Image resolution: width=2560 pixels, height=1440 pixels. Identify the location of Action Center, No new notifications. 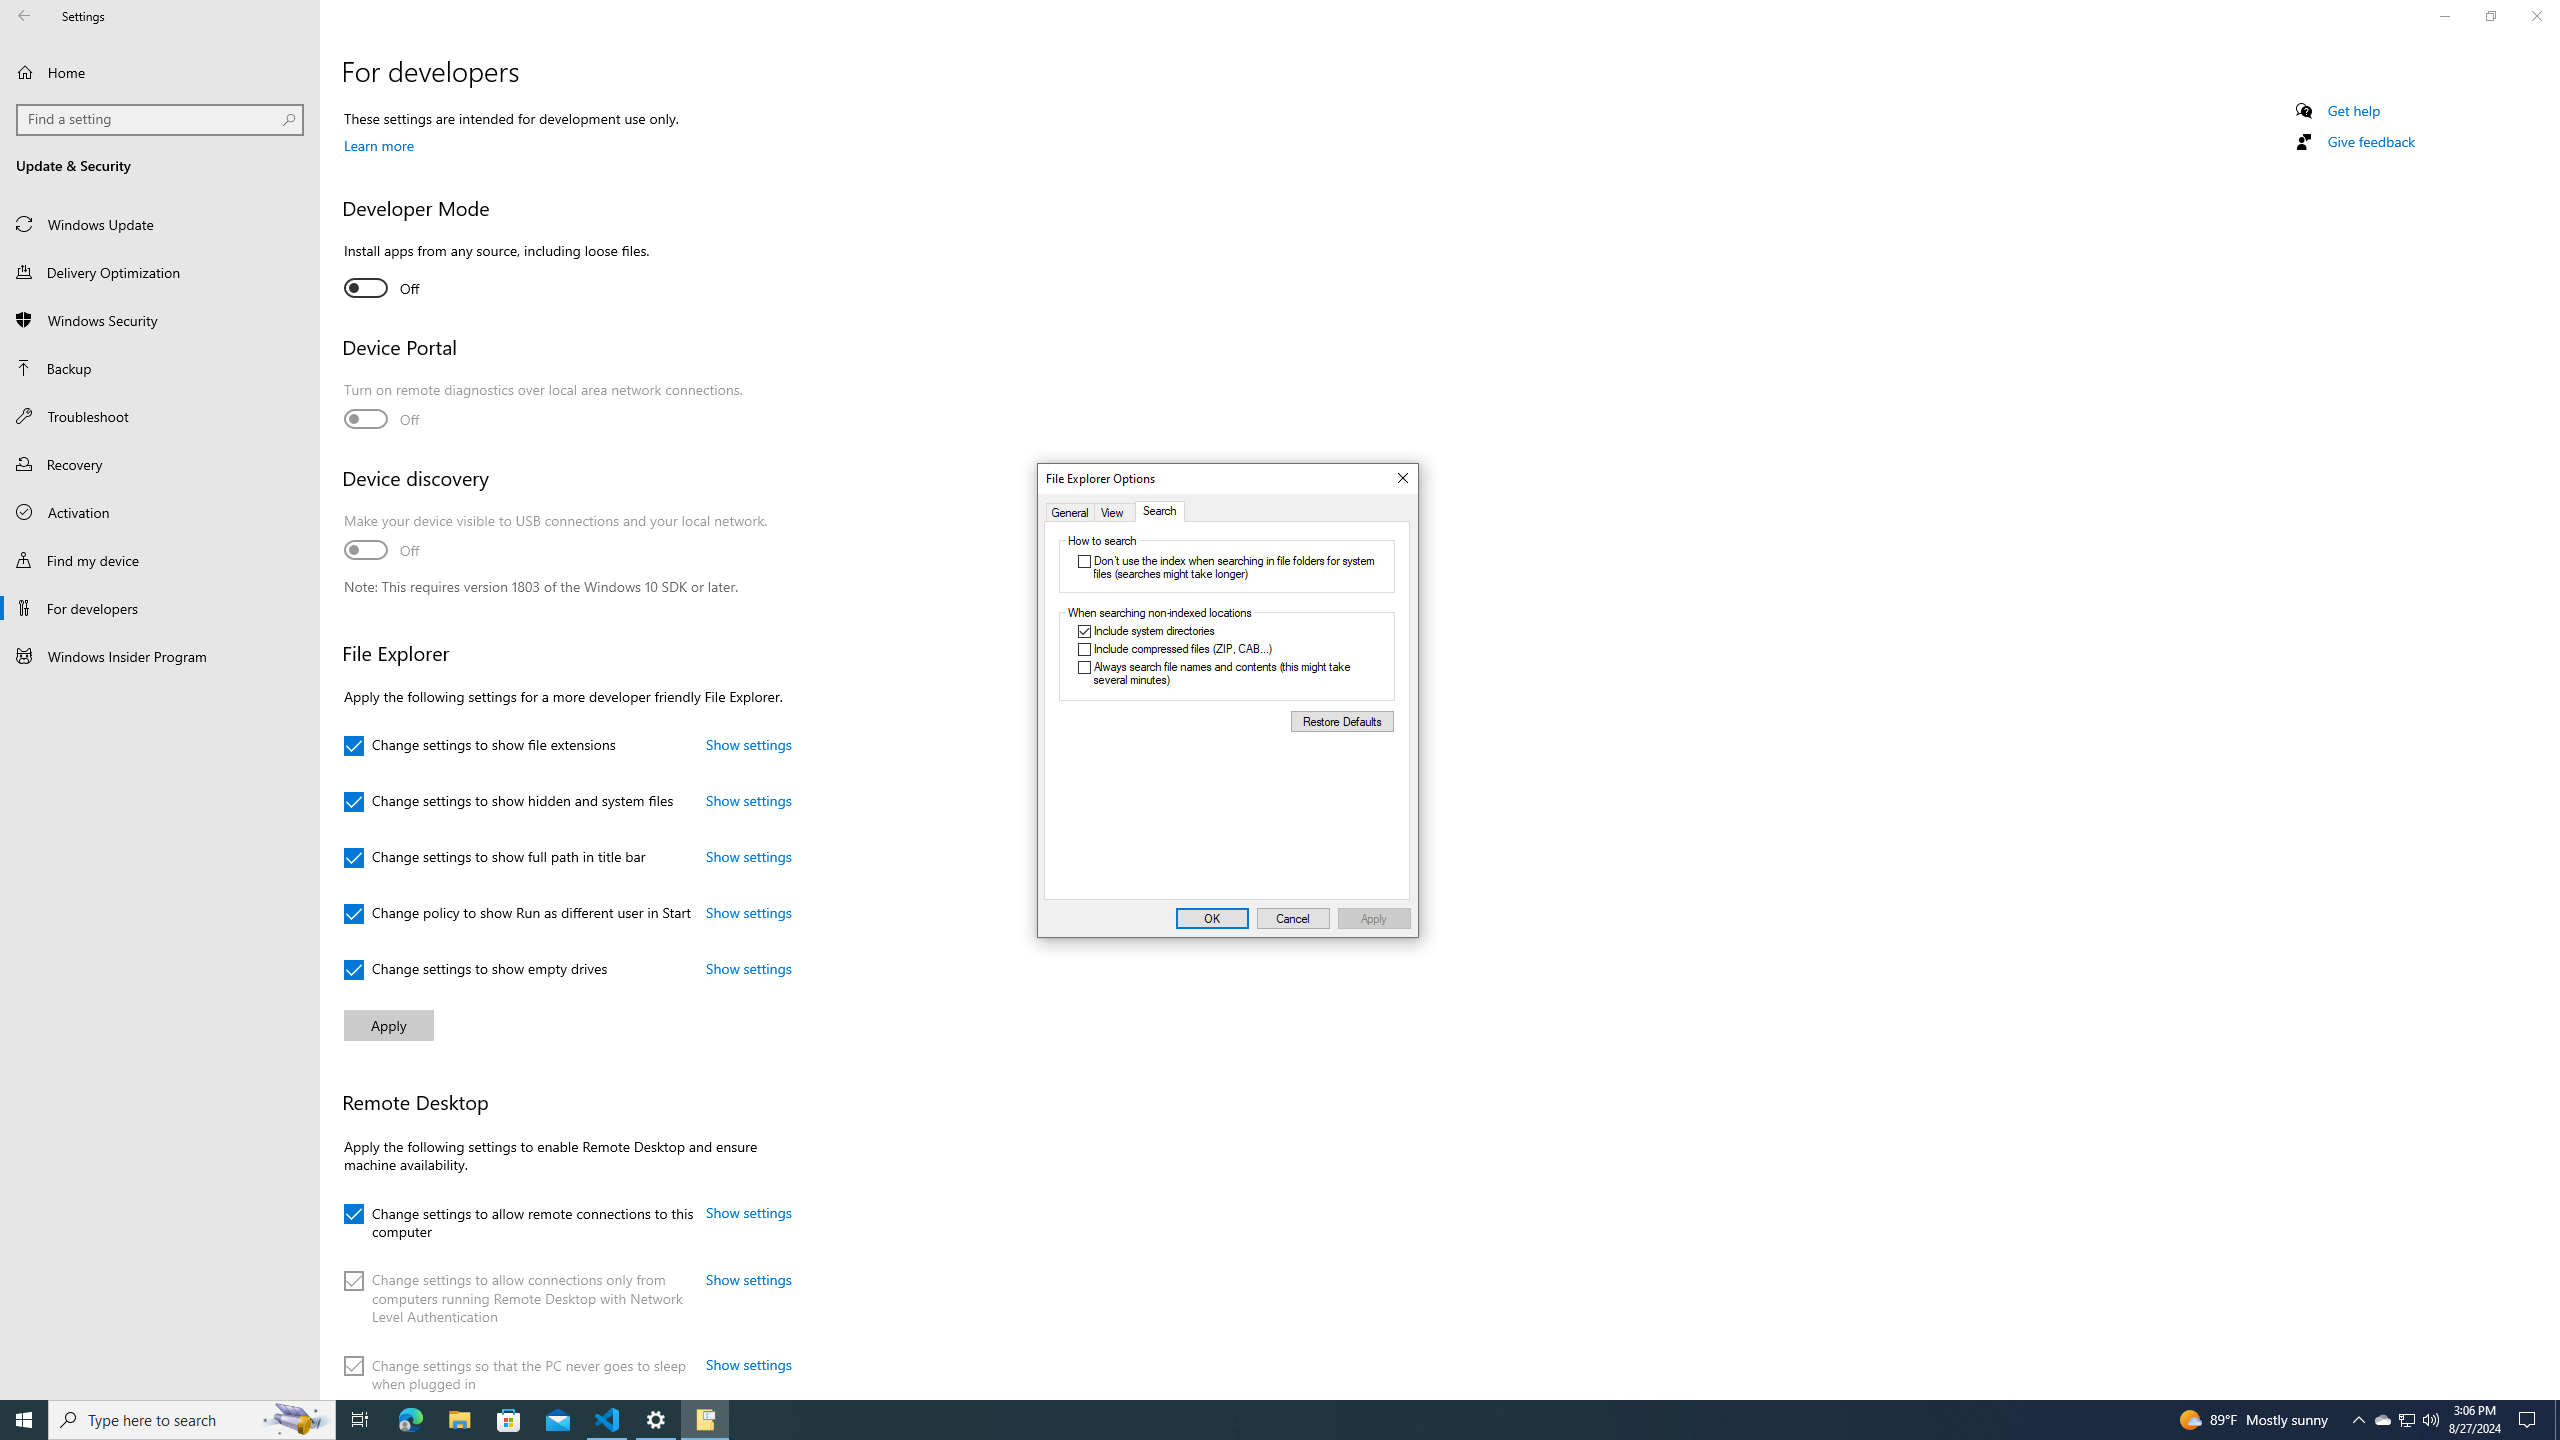
(2530, 1420).